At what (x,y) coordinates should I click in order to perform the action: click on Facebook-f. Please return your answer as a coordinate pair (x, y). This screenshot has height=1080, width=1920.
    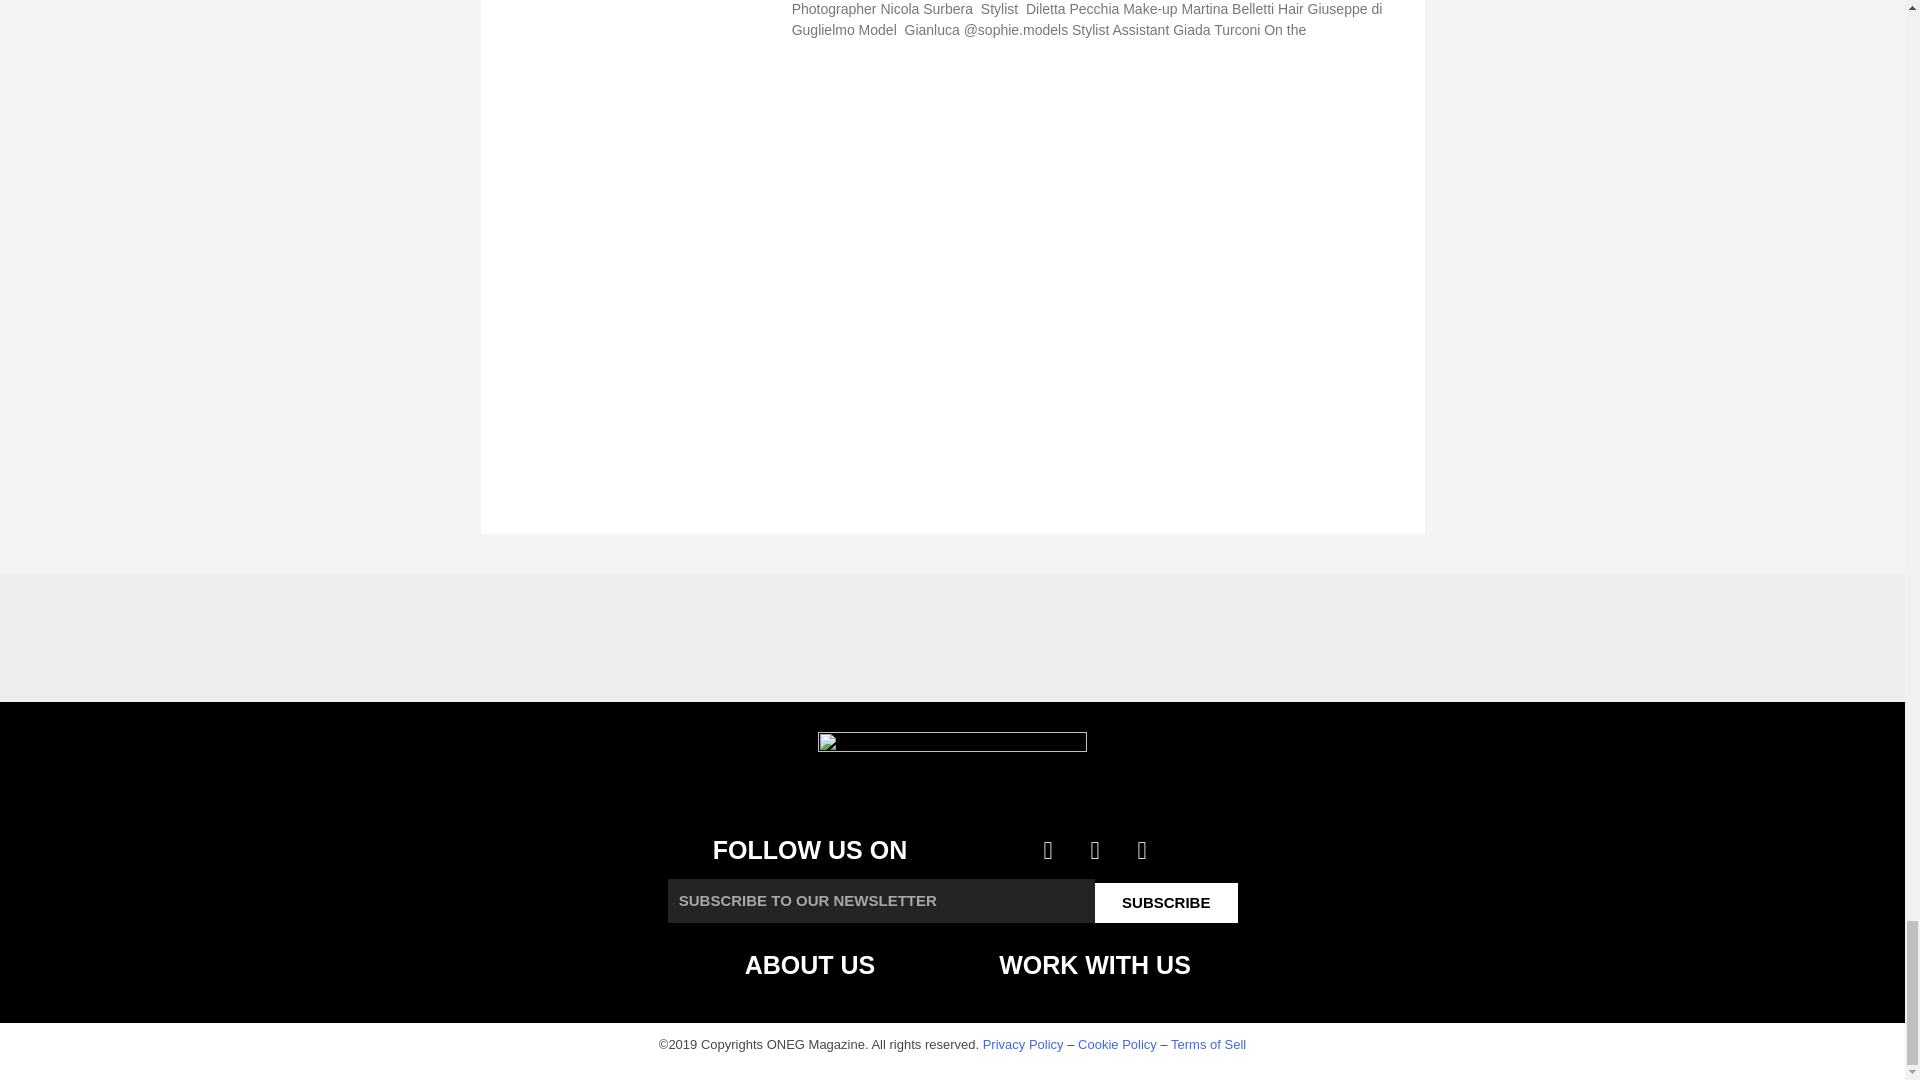
    Looking at the image, I should click on (1048, 850).